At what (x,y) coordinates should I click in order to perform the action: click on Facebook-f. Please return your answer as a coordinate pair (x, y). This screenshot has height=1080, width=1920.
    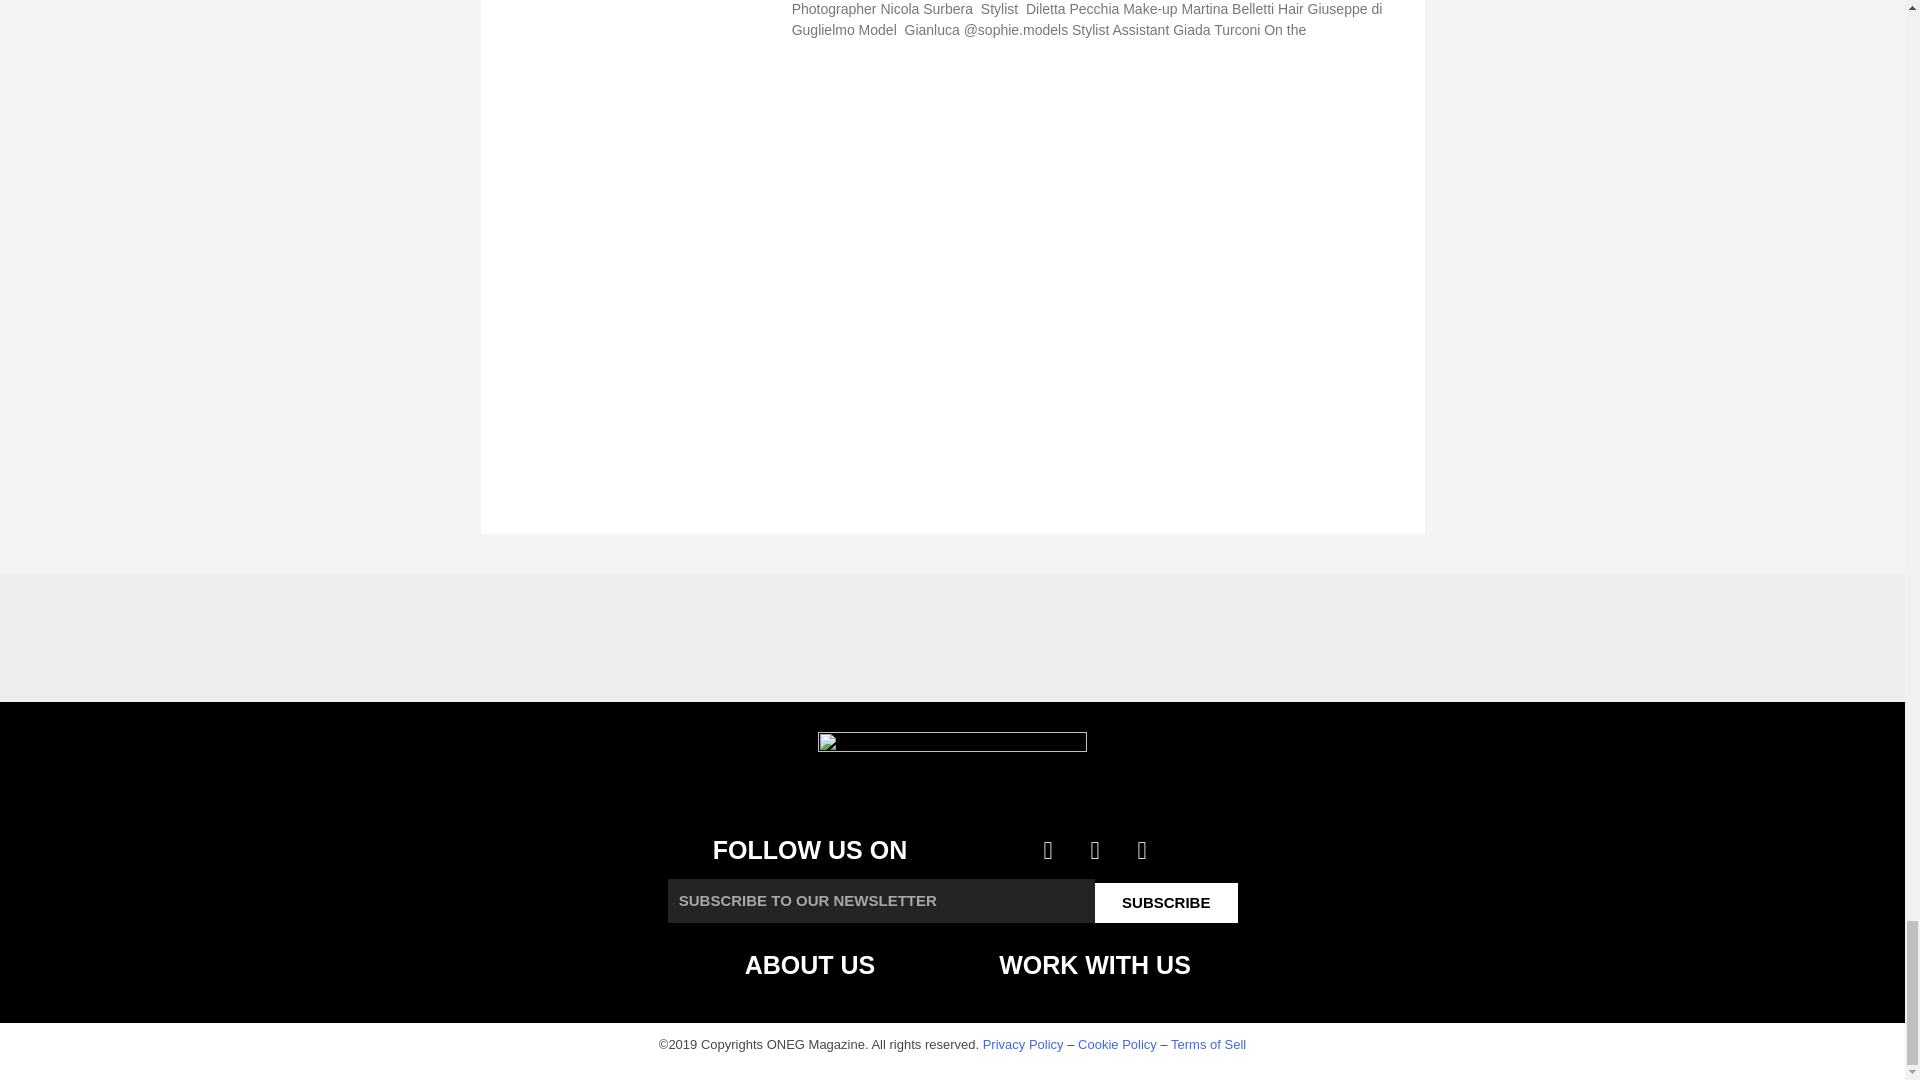
    Looking at the image, I should click on (1048, 850).